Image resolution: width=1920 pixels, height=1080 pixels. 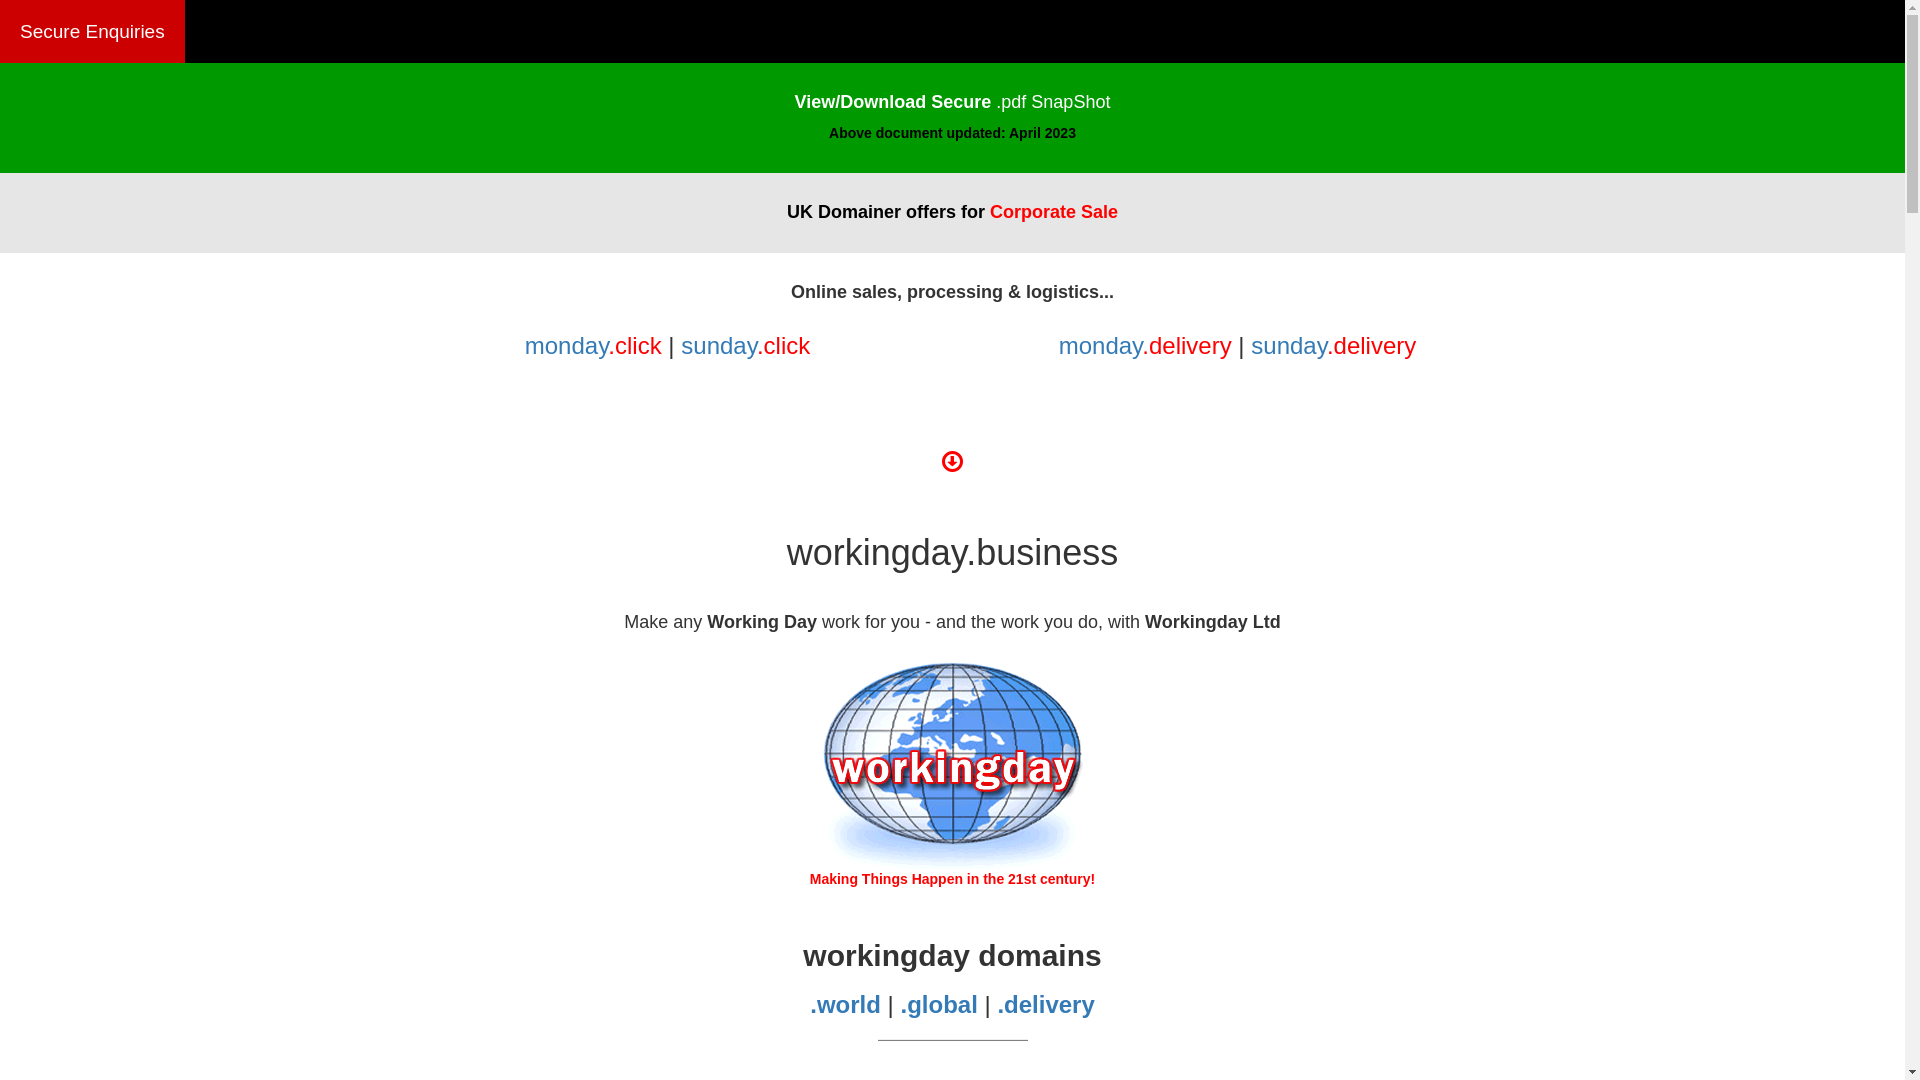 What do you see at coordinates (1046, 1004) in the screenshot?
I see `.delivery` at bounding box center [1046, 1004].